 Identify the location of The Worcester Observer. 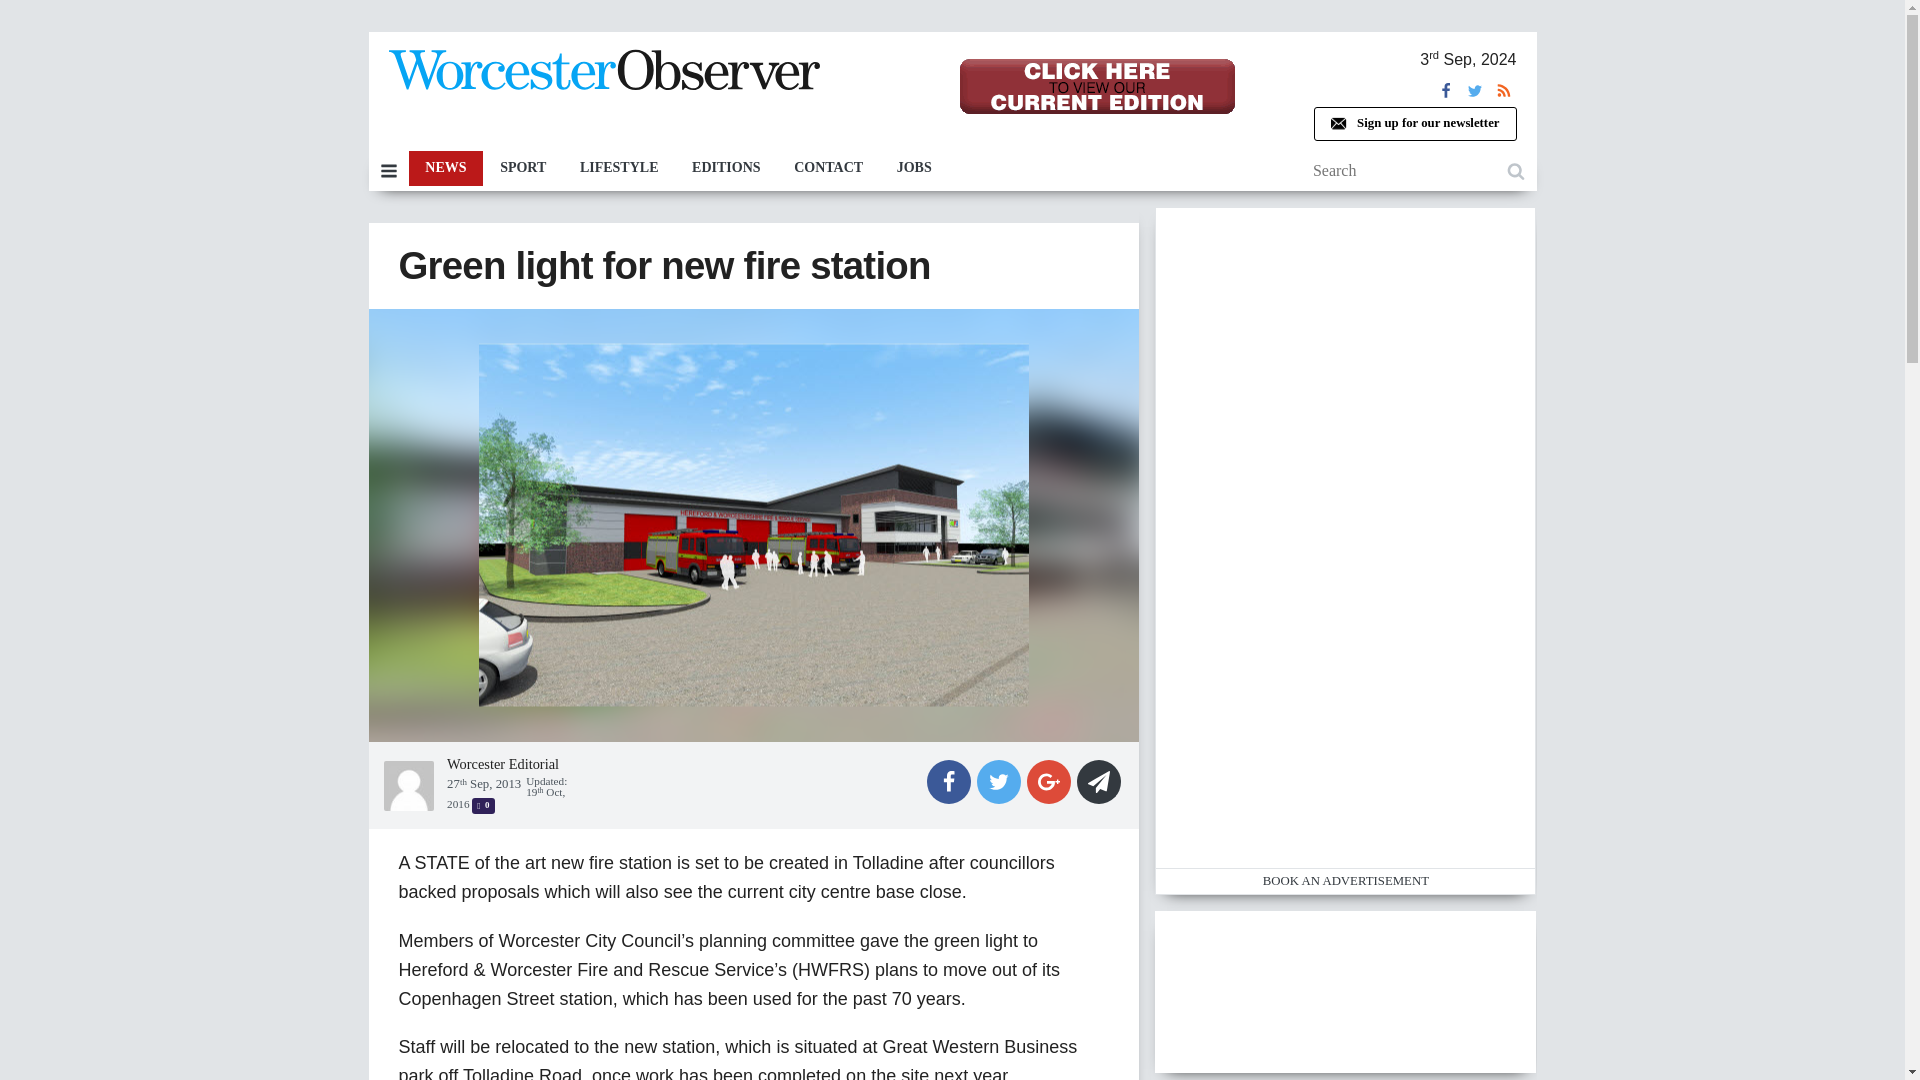
(603, 74).